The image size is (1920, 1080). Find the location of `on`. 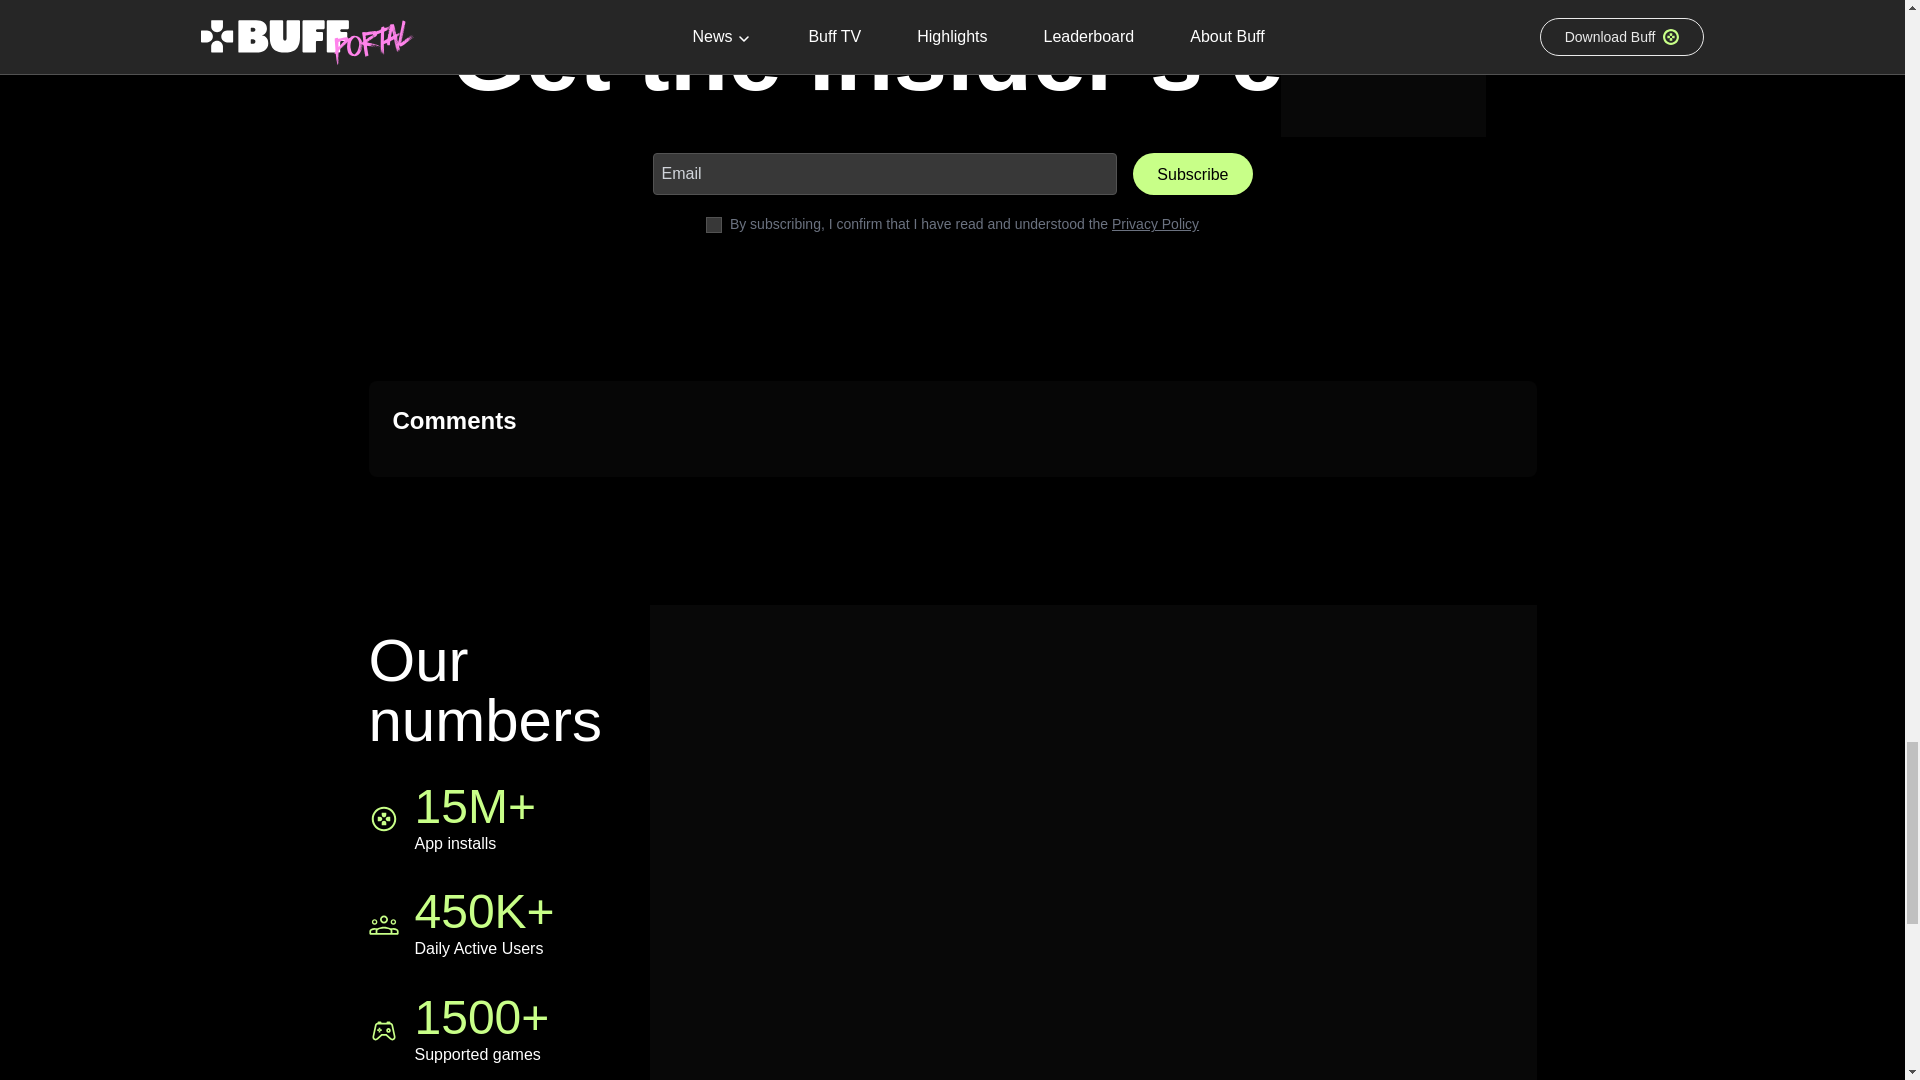

on is located at coordinates (714, 222).